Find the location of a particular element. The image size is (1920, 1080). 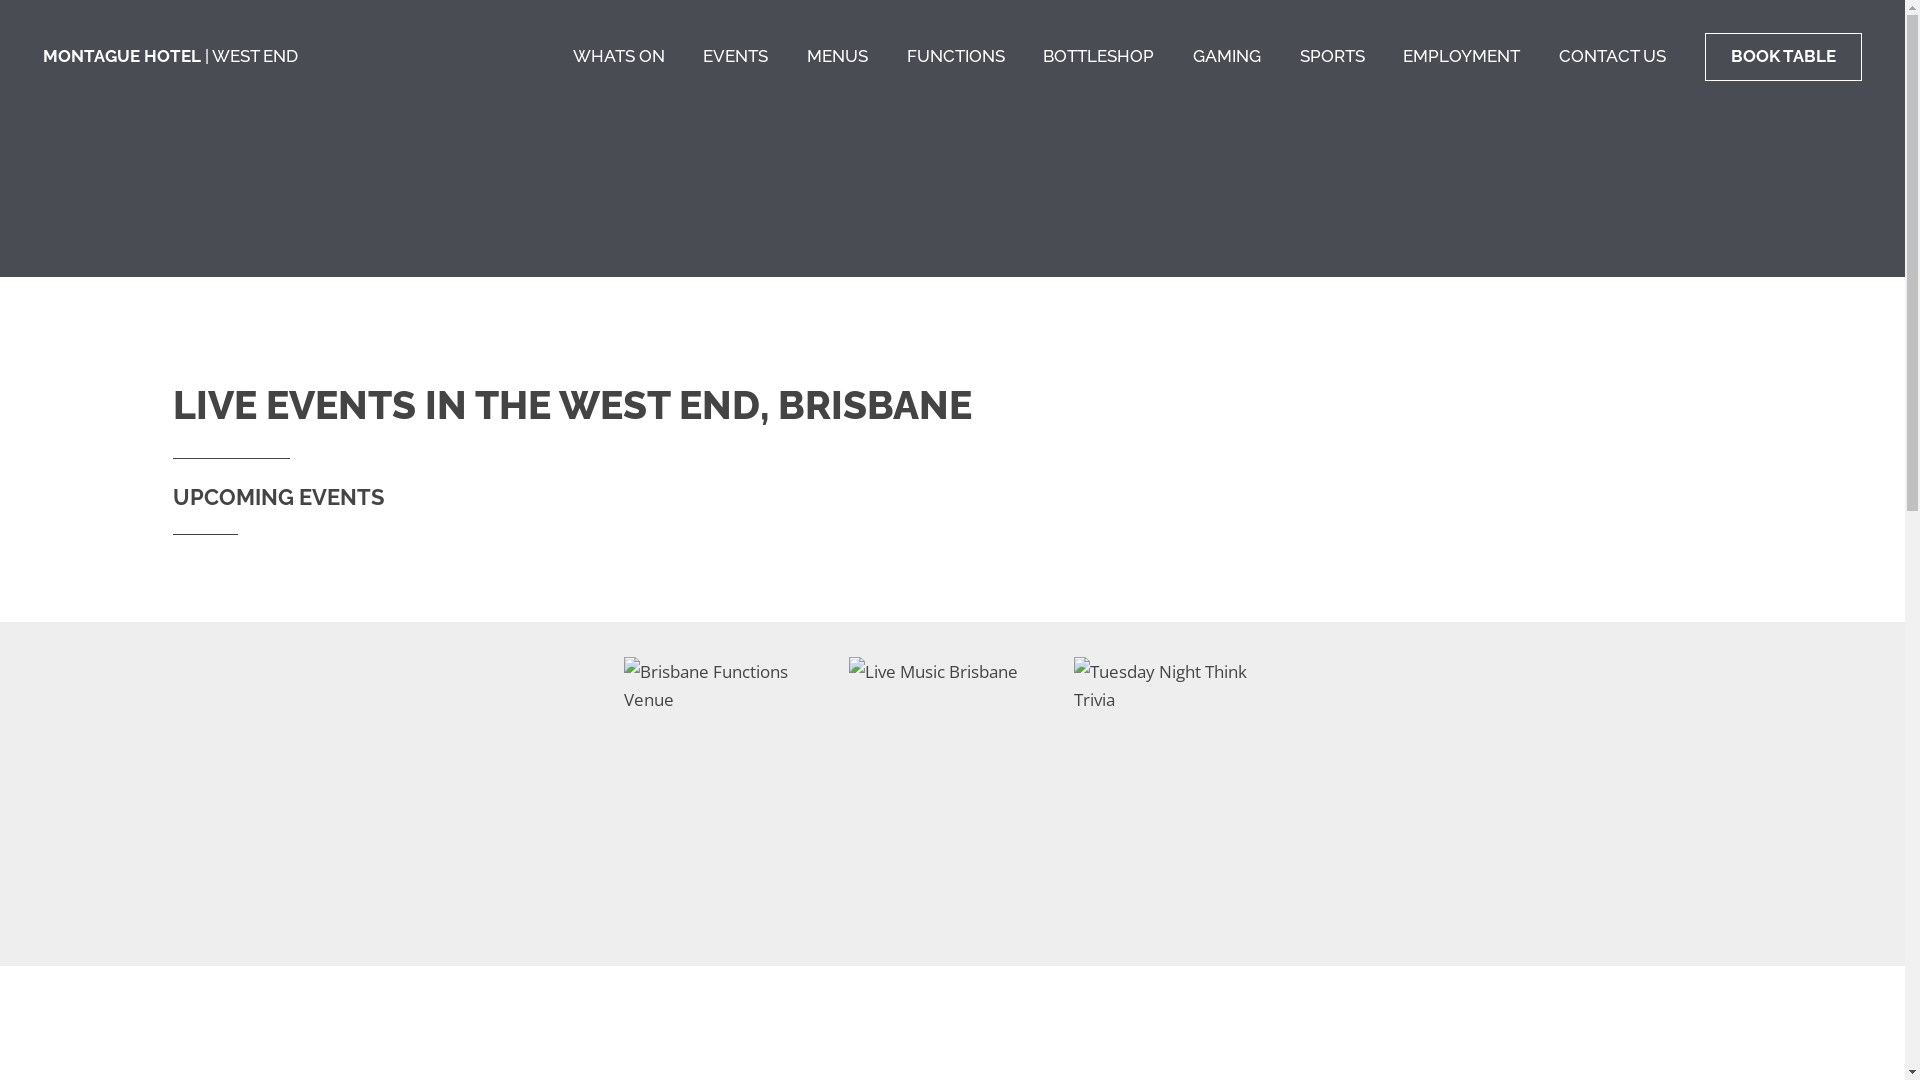

BOTTLESHOP is located at coordinates (1098, 56).